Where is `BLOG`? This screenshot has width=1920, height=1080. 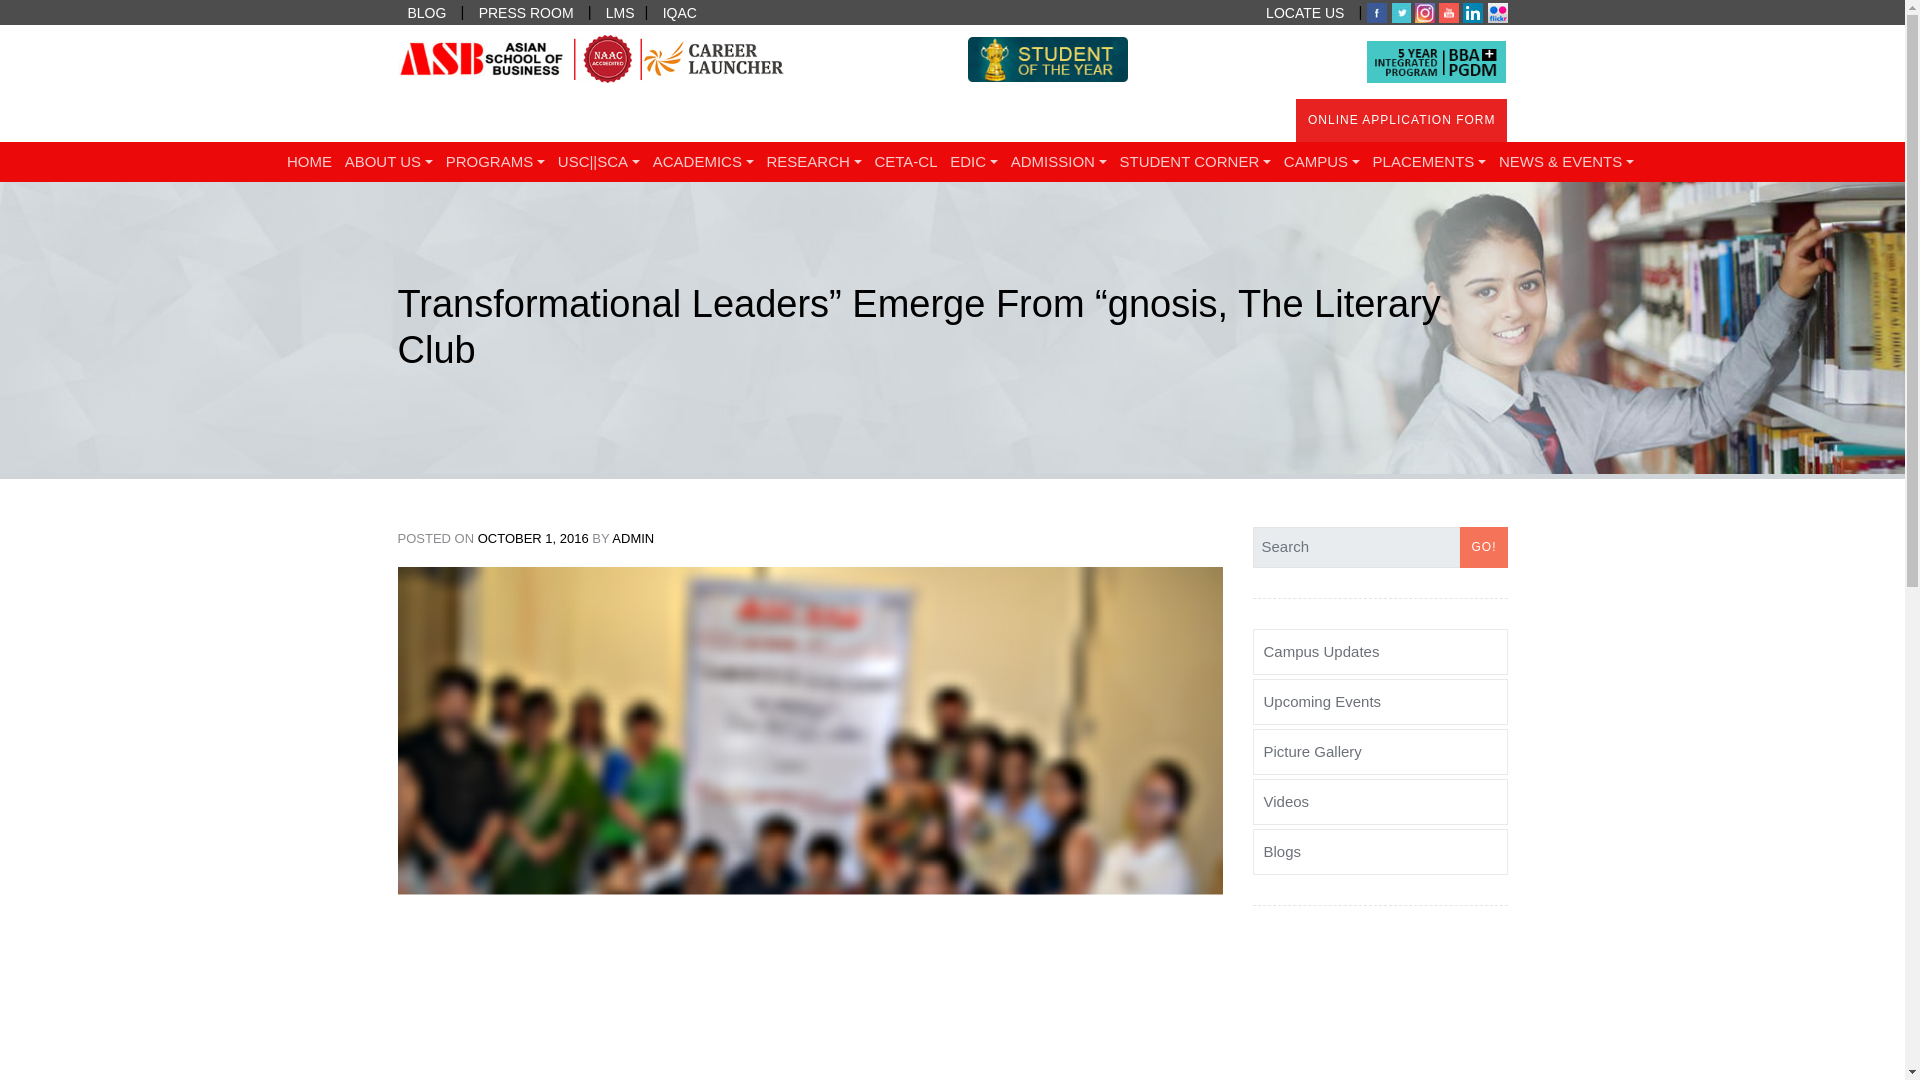 BLOG is located at coordinates (426, 12).